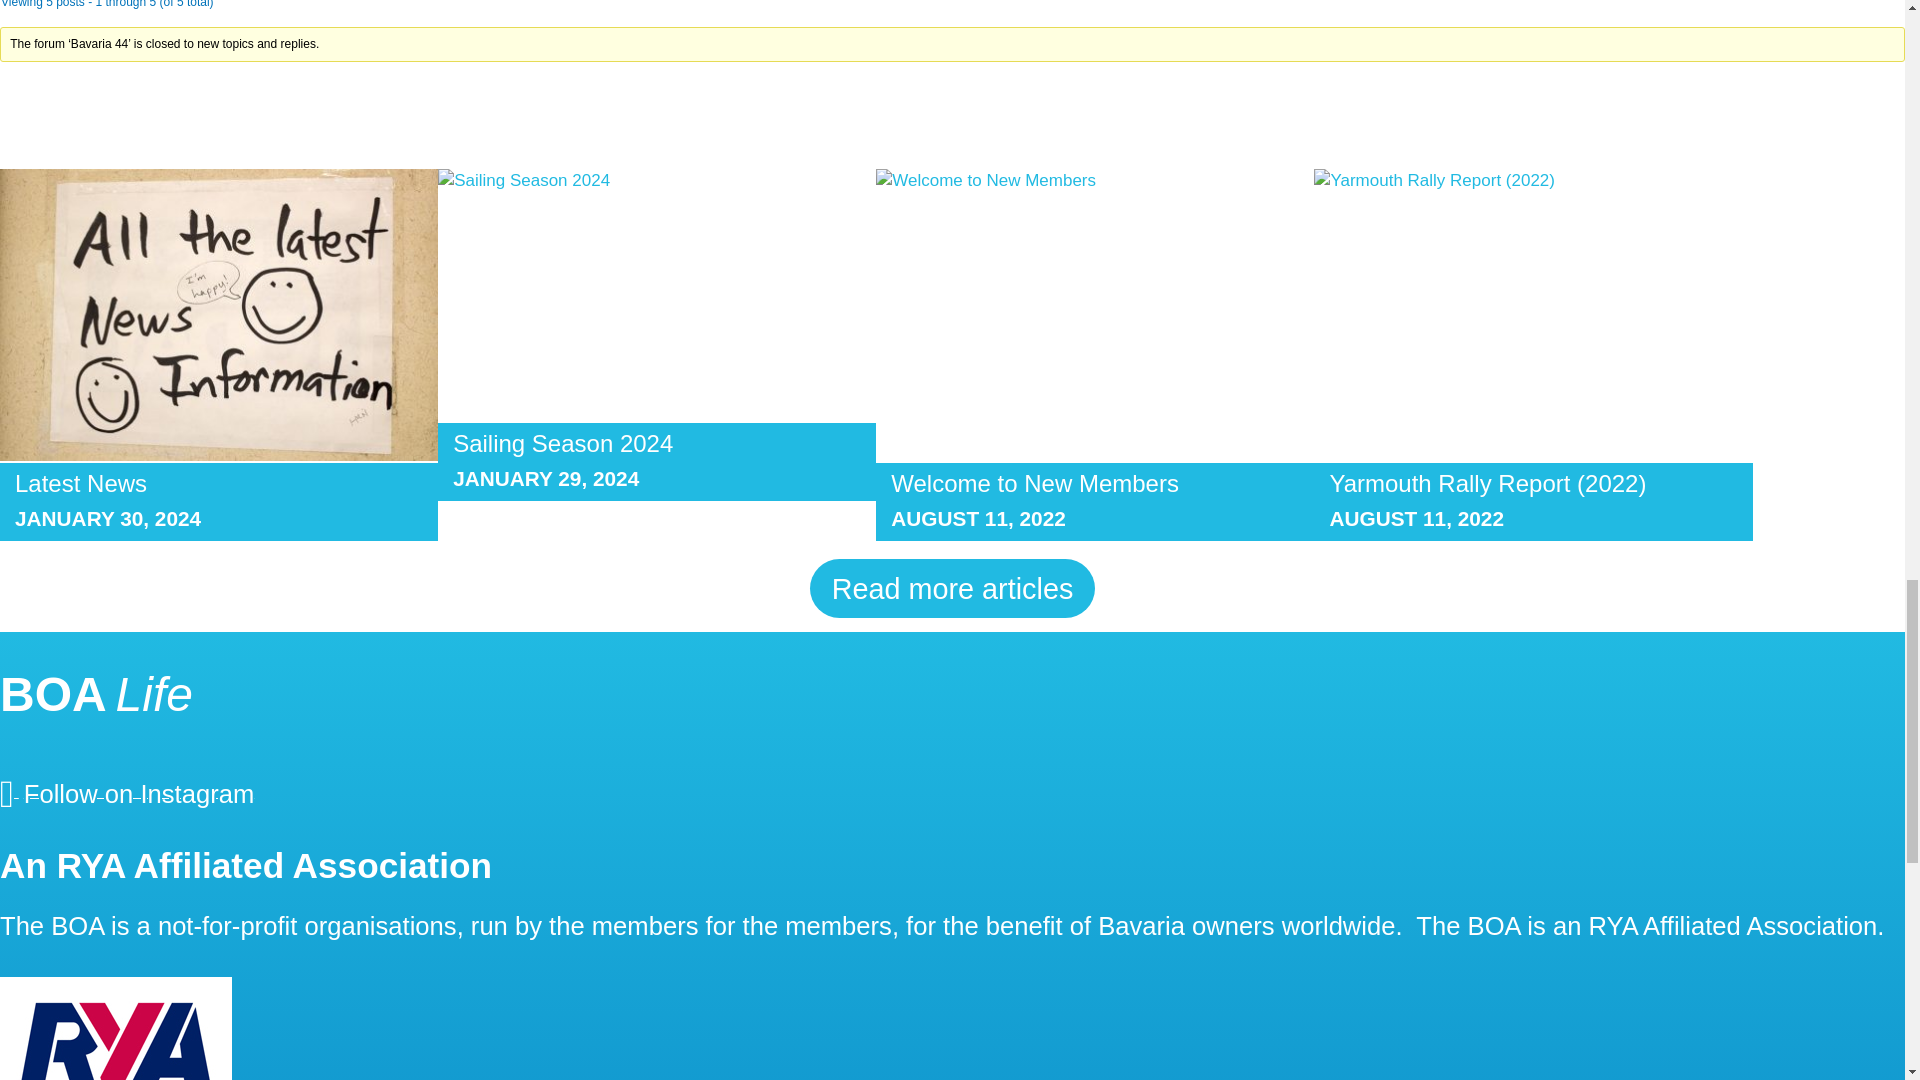  Describe the element at coordinates (81, 482) in the screenshot. I see `Latest News` at that location.